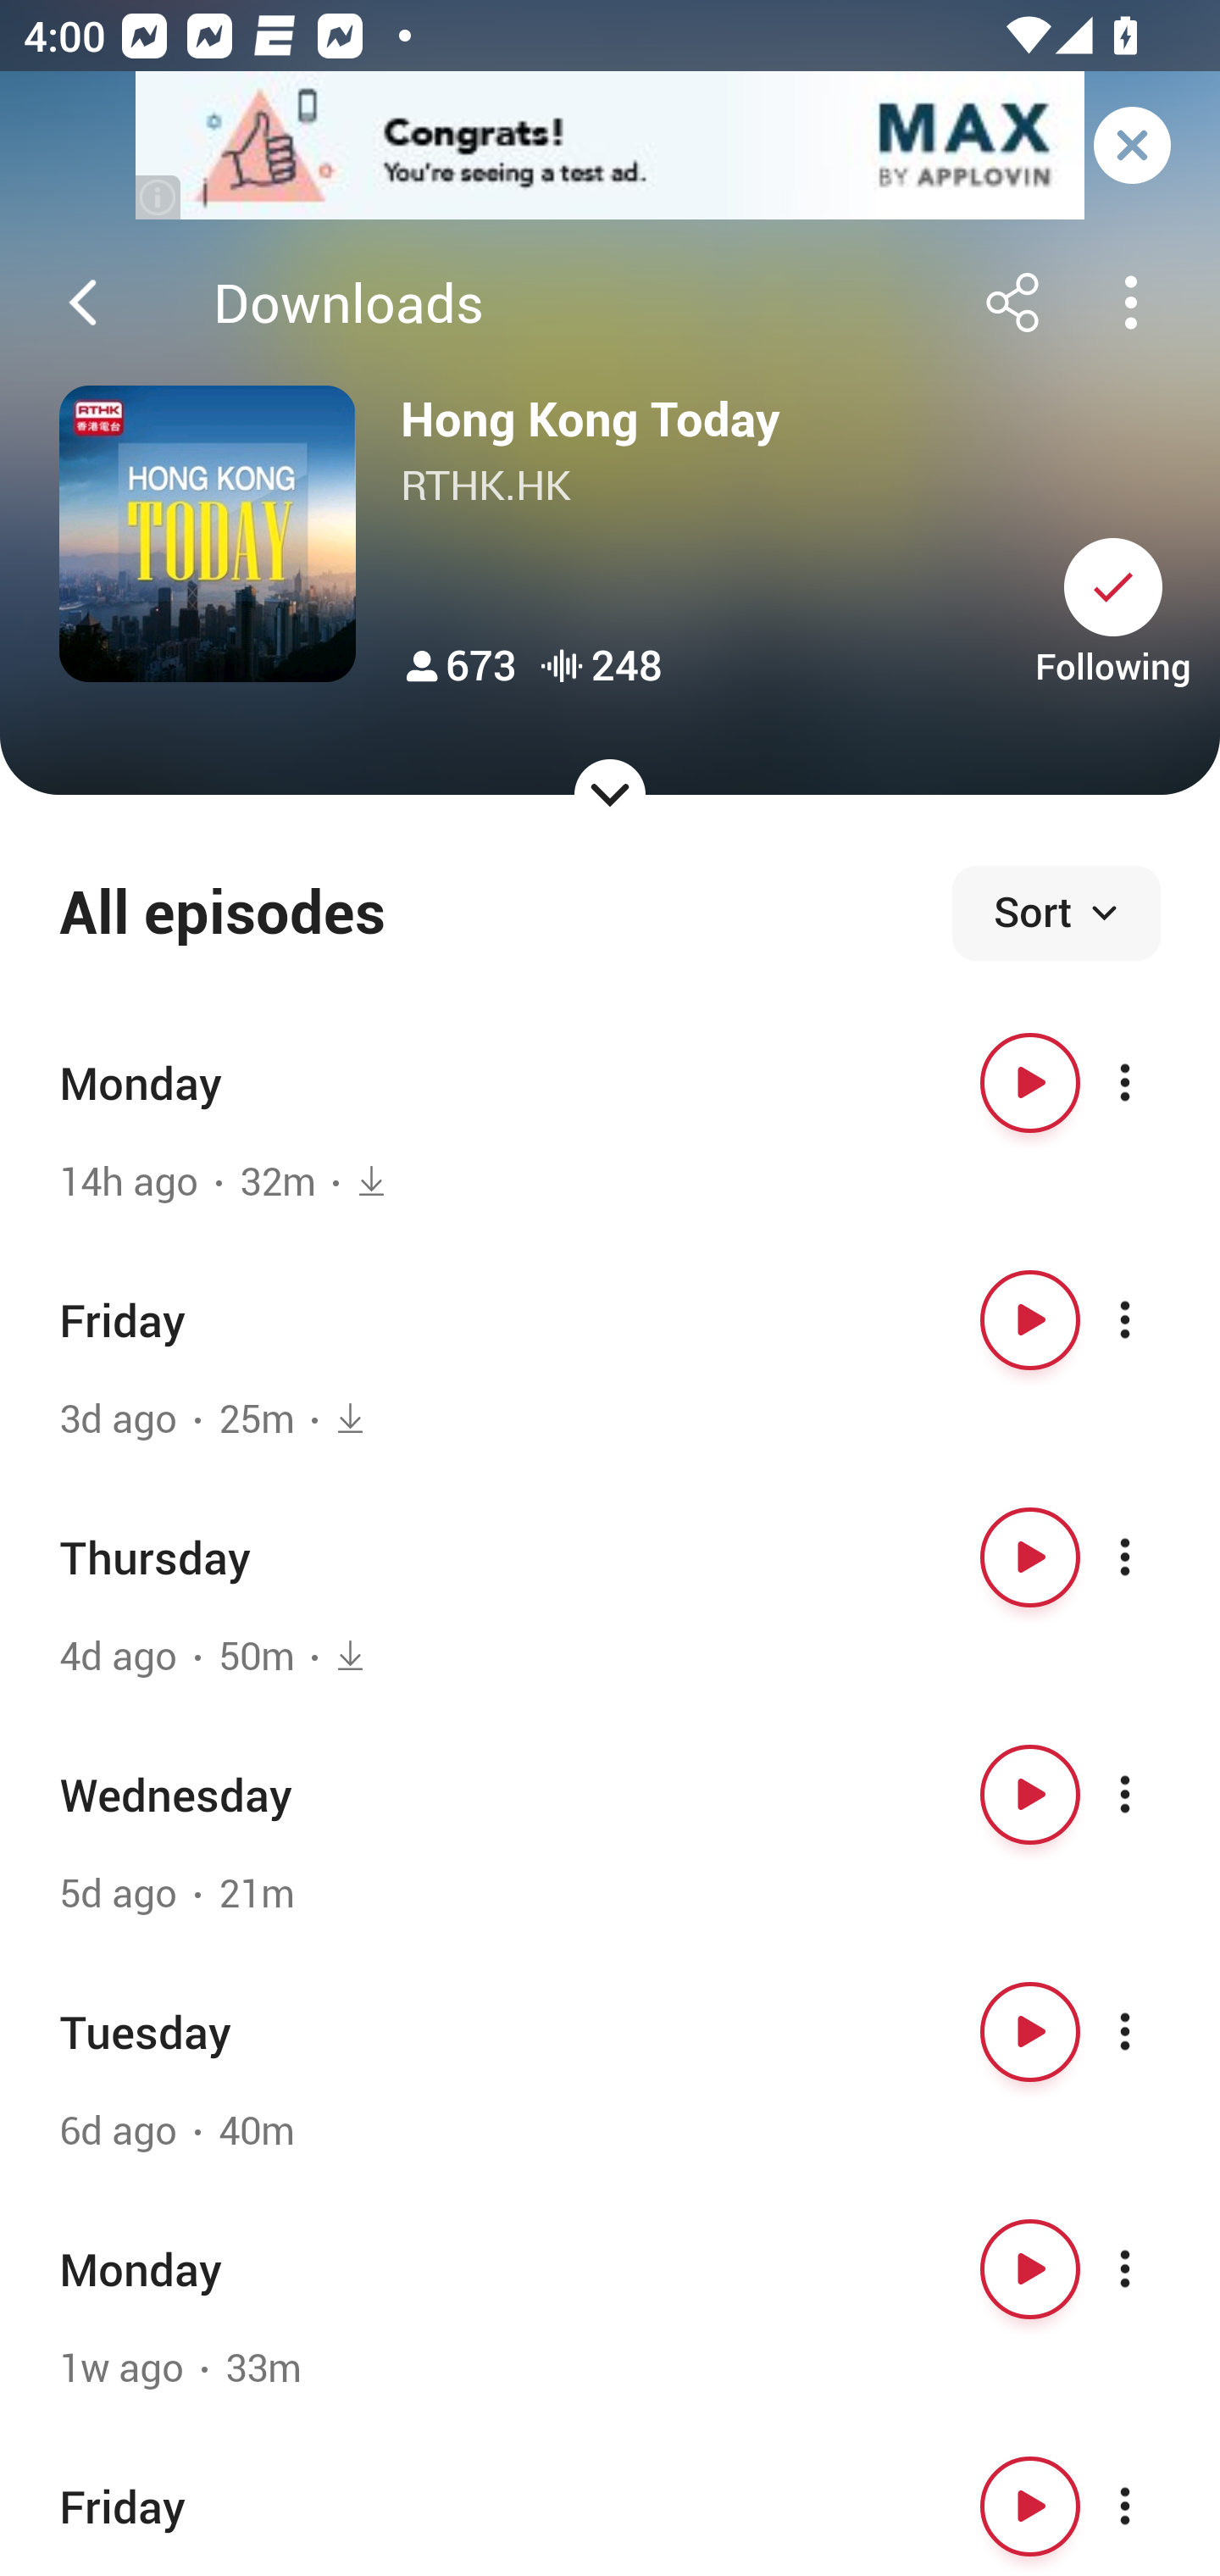 This screenshot has height=2576, width=1220. What do you see at coordinates (1154, 1557) in the screenshot?
I see `More options` at bounding box center [1154, 1557].